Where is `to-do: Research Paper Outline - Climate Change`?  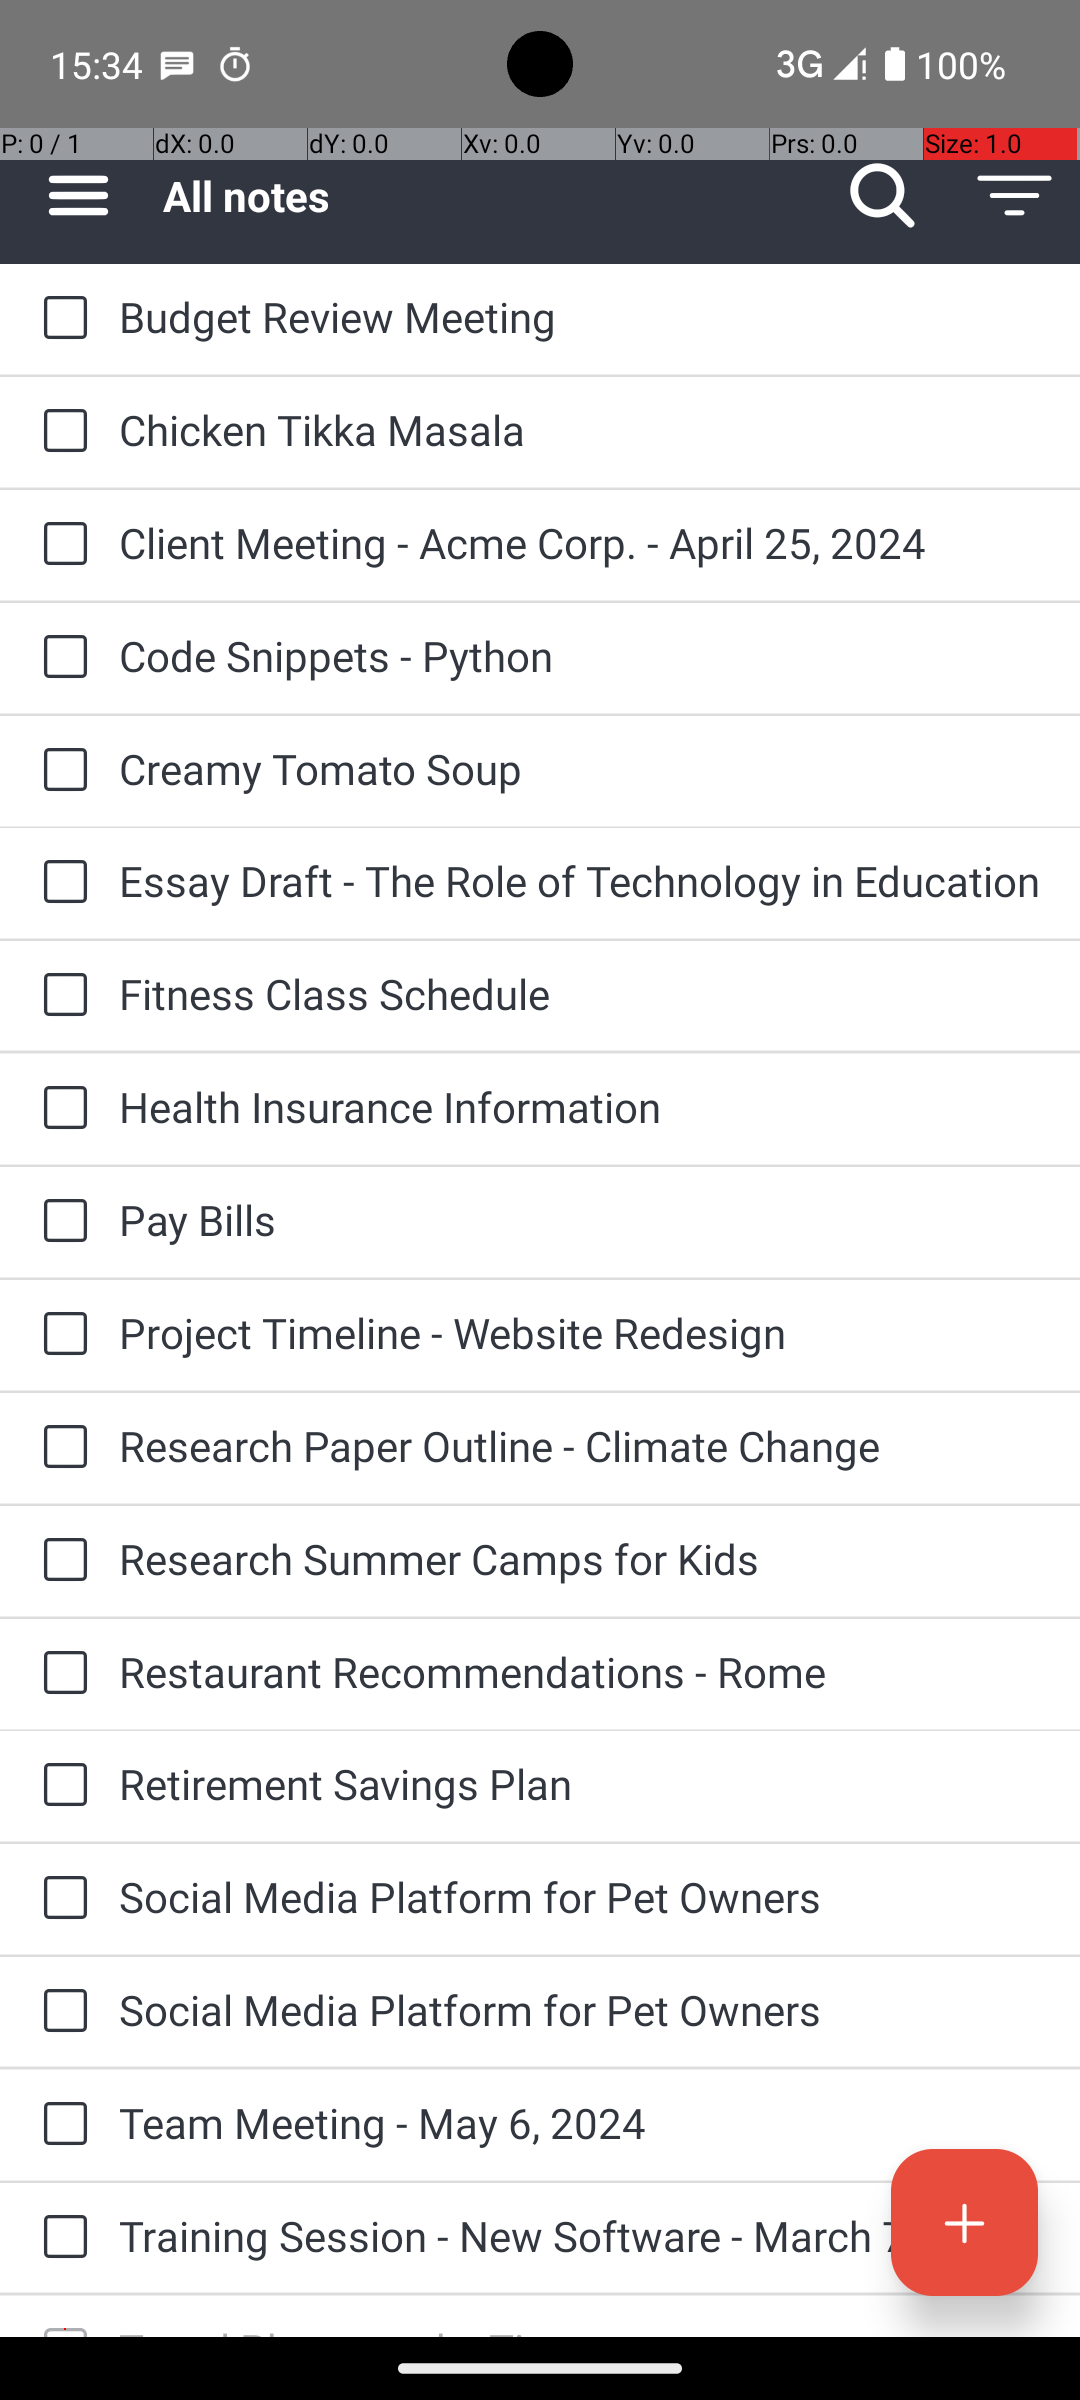
to-do: Research Paper Outline - Climate Change is located at coordinates (60, 1448).